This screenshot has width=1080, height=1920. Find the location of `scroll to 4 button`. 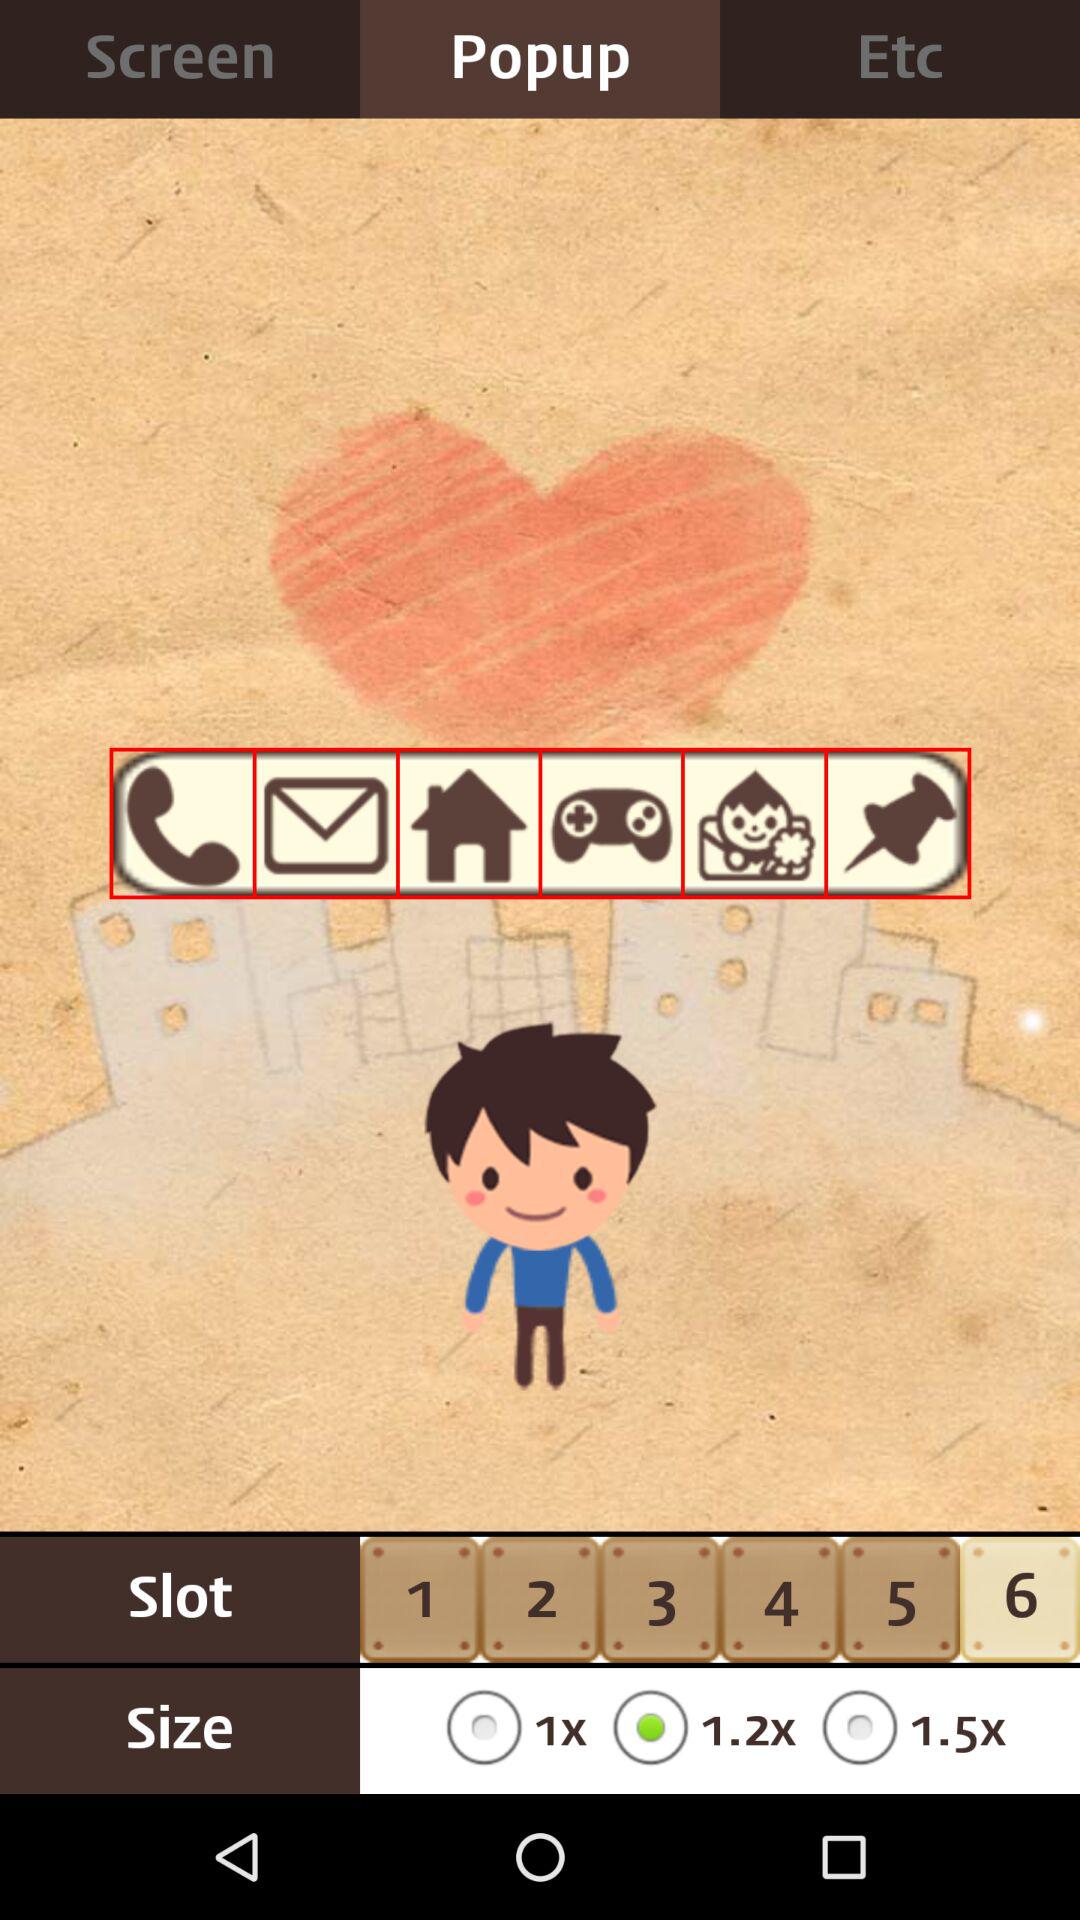

scroll to 4 button is located at coordinates (780, 1599).